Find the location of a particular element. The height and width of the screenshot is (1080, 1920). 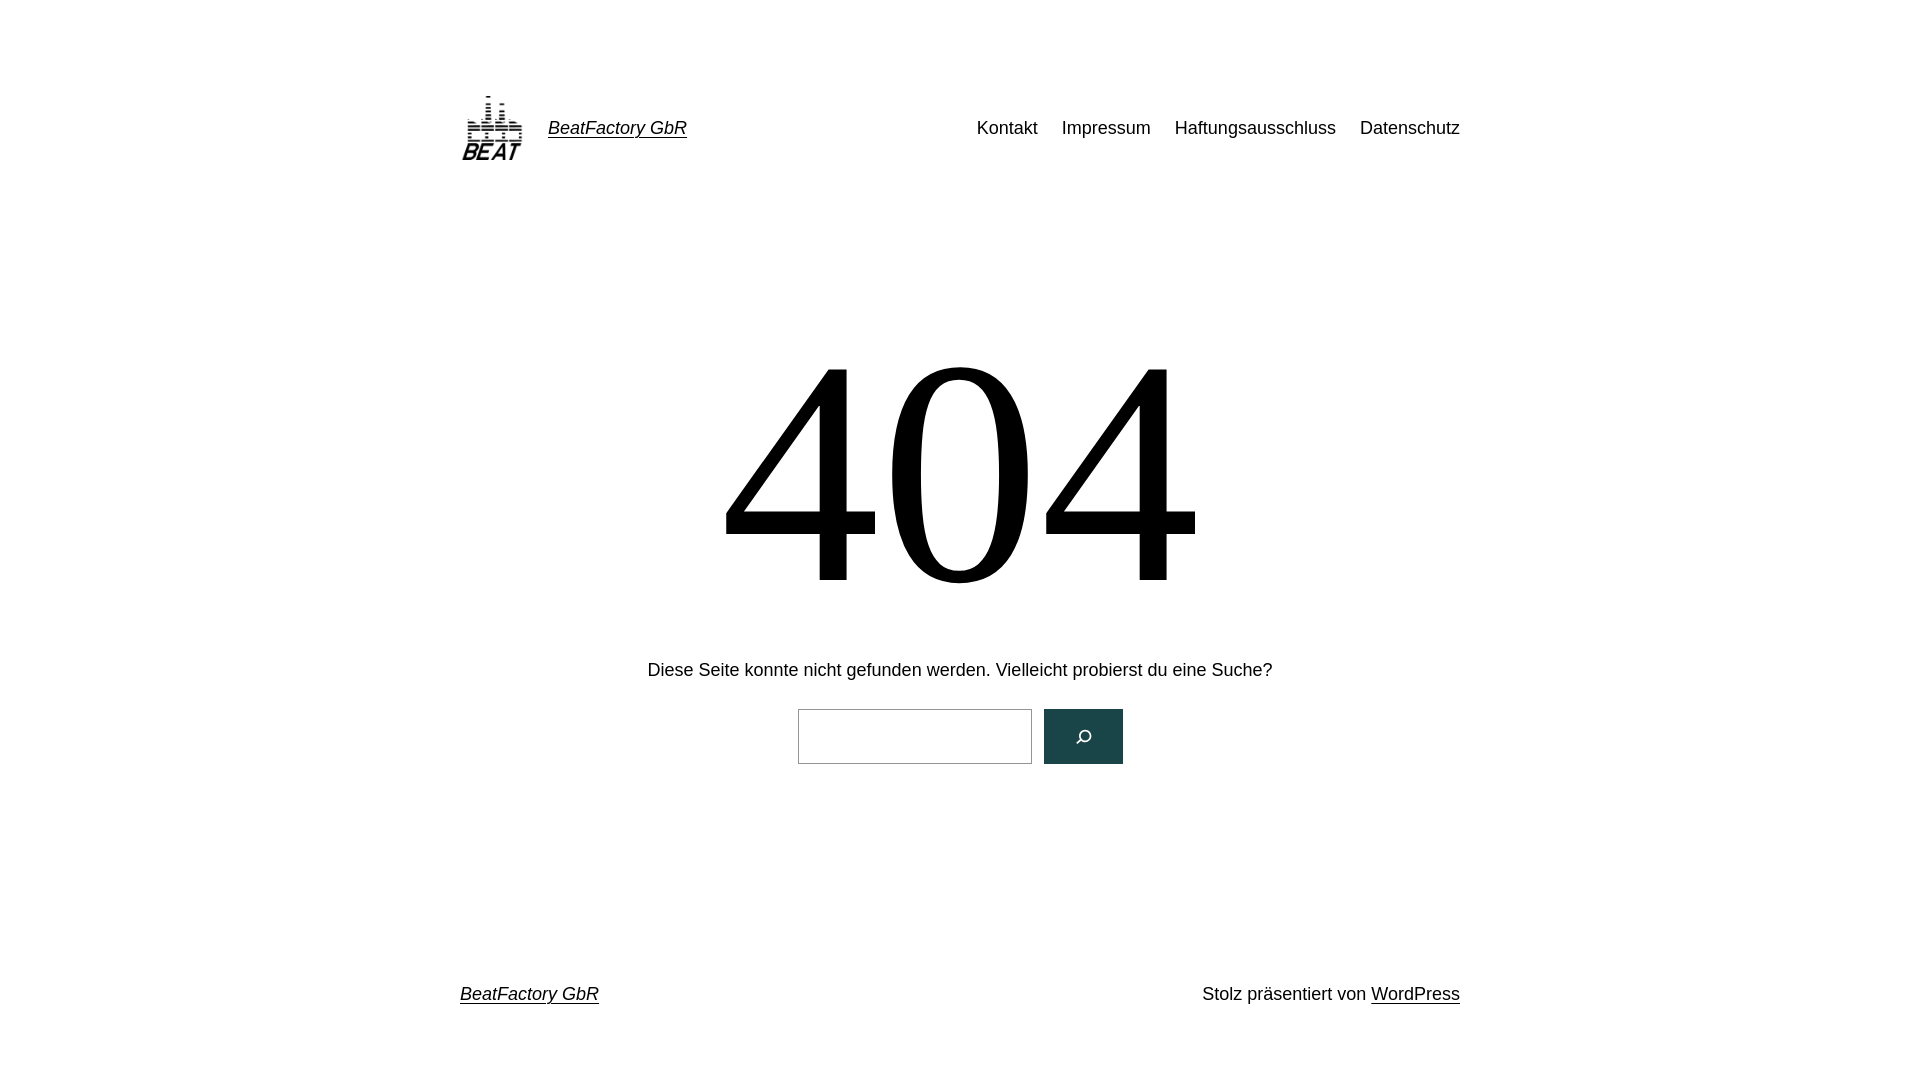

Datenschutz is located at coordinates (1410, 128).